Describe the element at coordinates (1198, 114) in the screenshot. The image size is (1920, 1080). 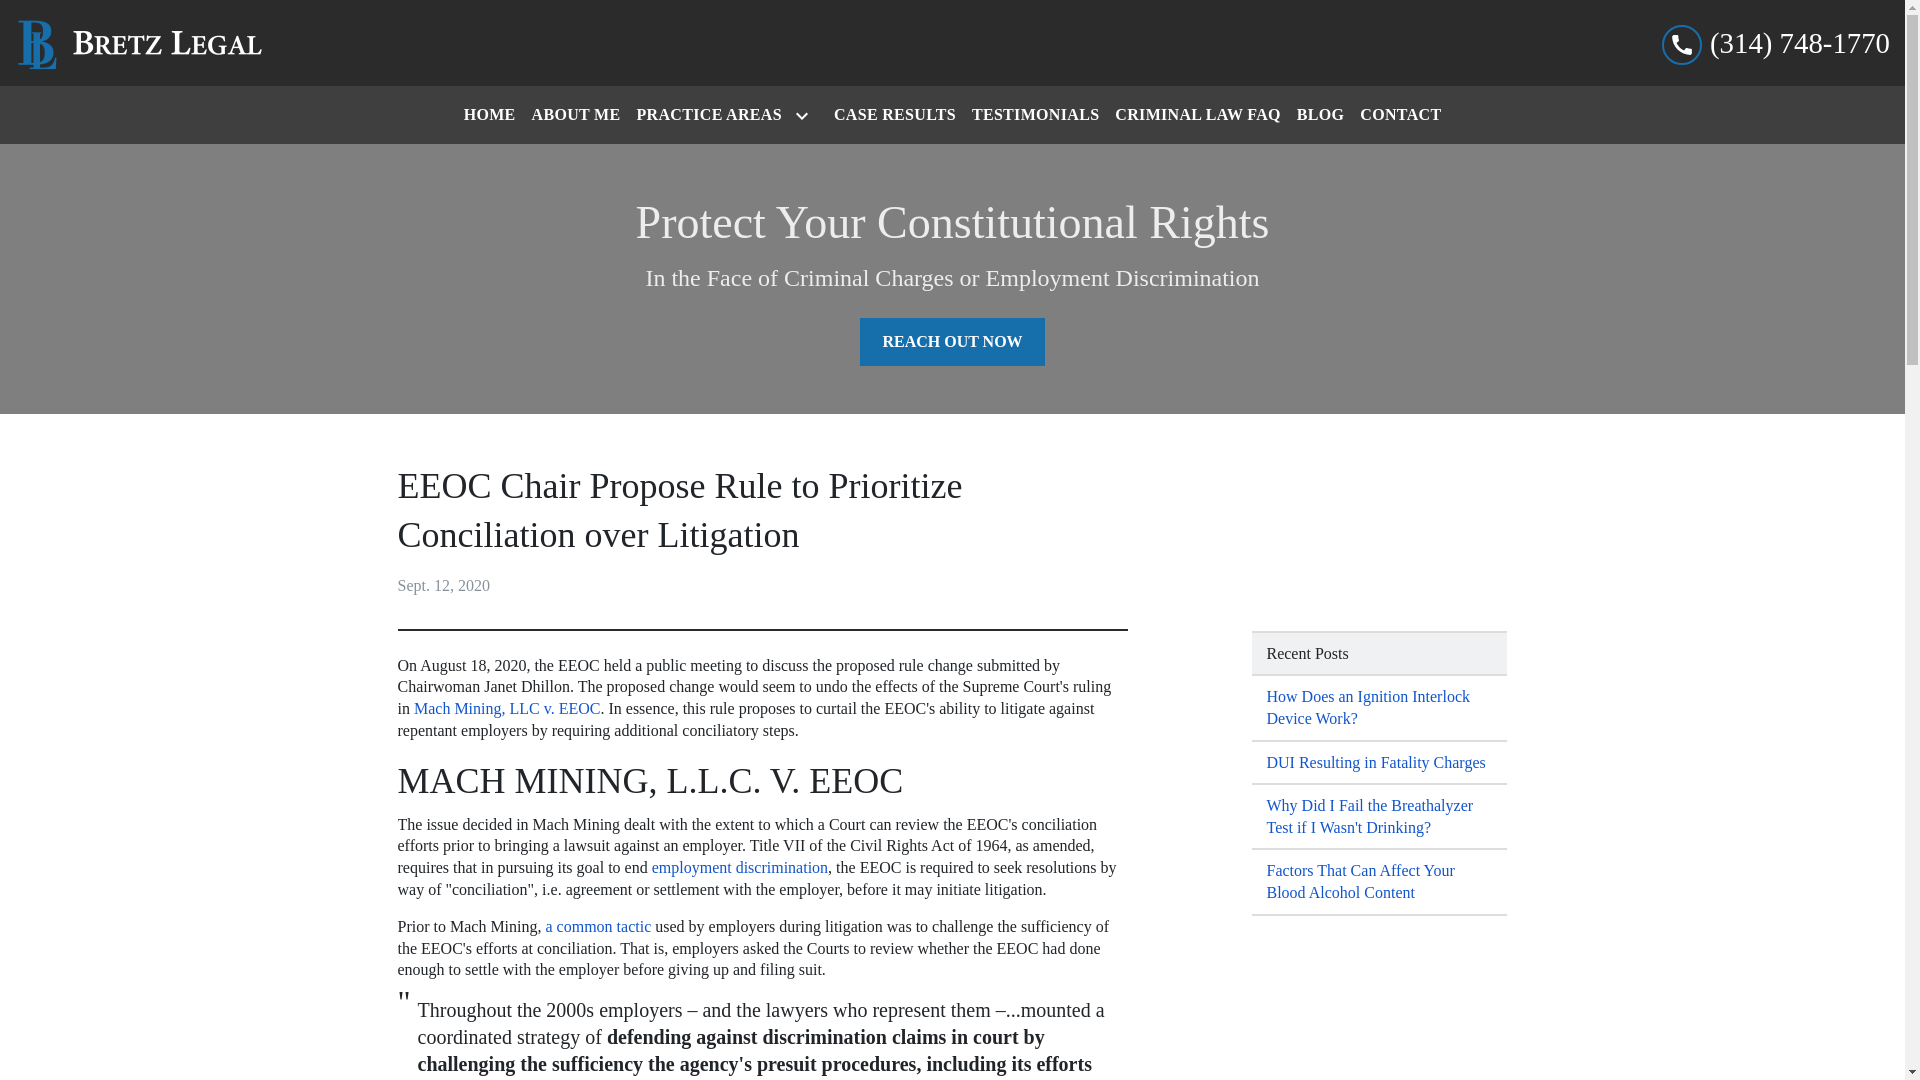
I see `CRIMINAL LAW FAQ` at that location.